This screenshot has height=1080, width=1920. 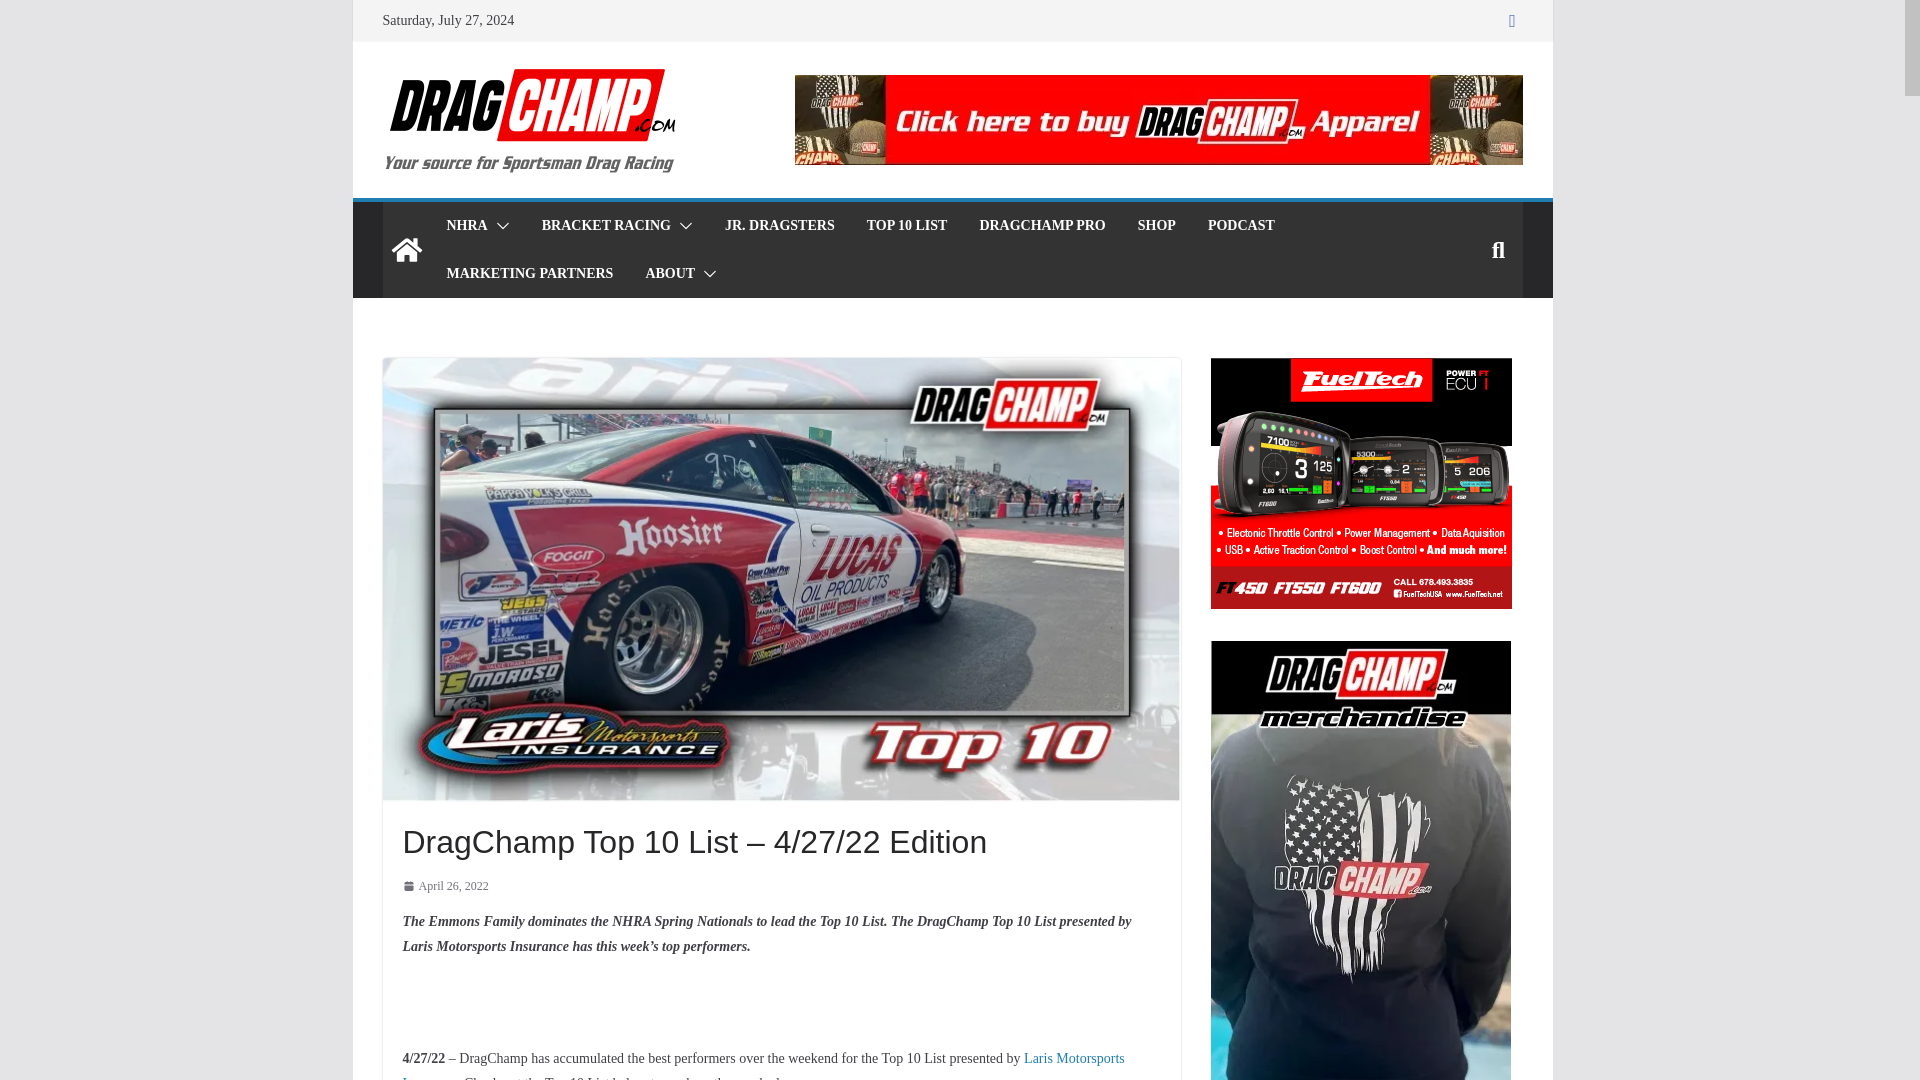 I want to click on 10:06 pm, so click(x=444, y=886).